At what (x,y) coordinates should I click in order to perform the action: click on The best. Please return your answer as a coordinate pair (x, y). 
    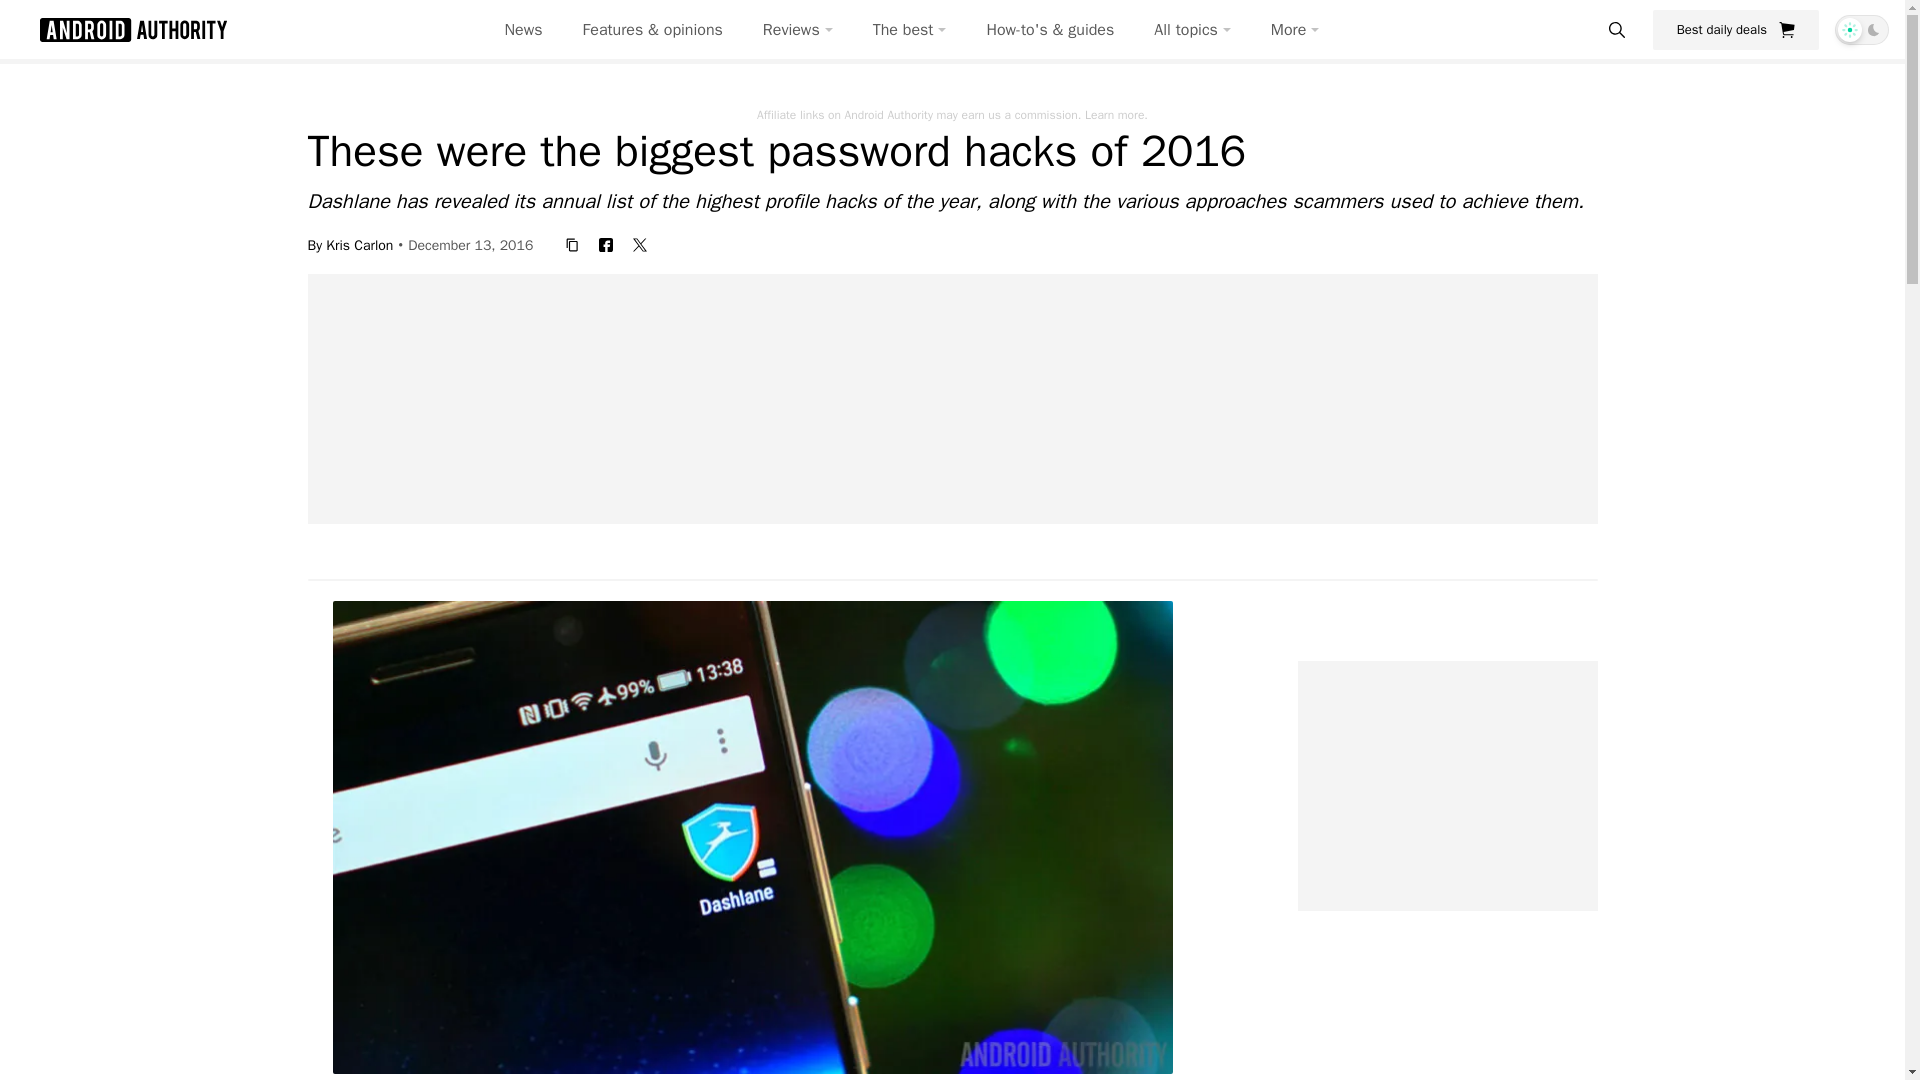
    Looking at the image, I should click on (910, 30).